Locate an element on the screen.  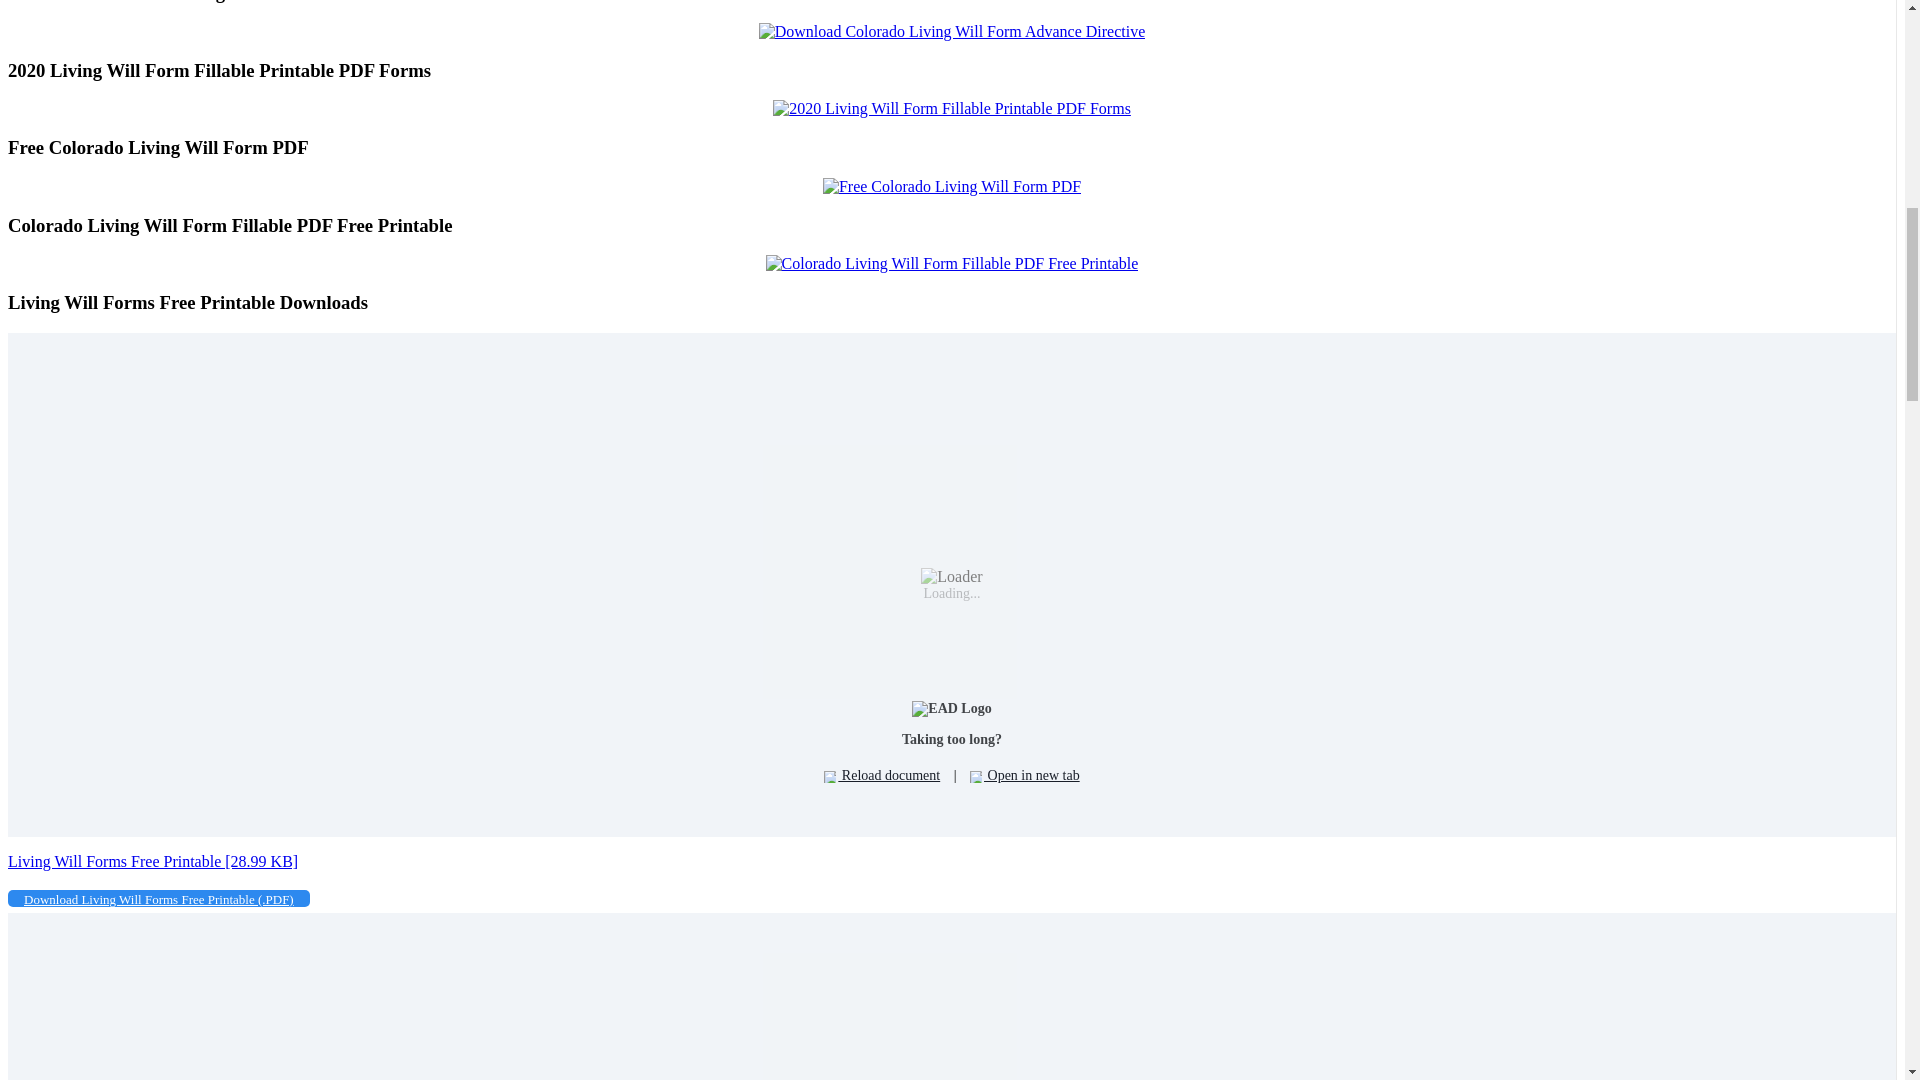
Open in new tab is located at coordinates (1024, 776).